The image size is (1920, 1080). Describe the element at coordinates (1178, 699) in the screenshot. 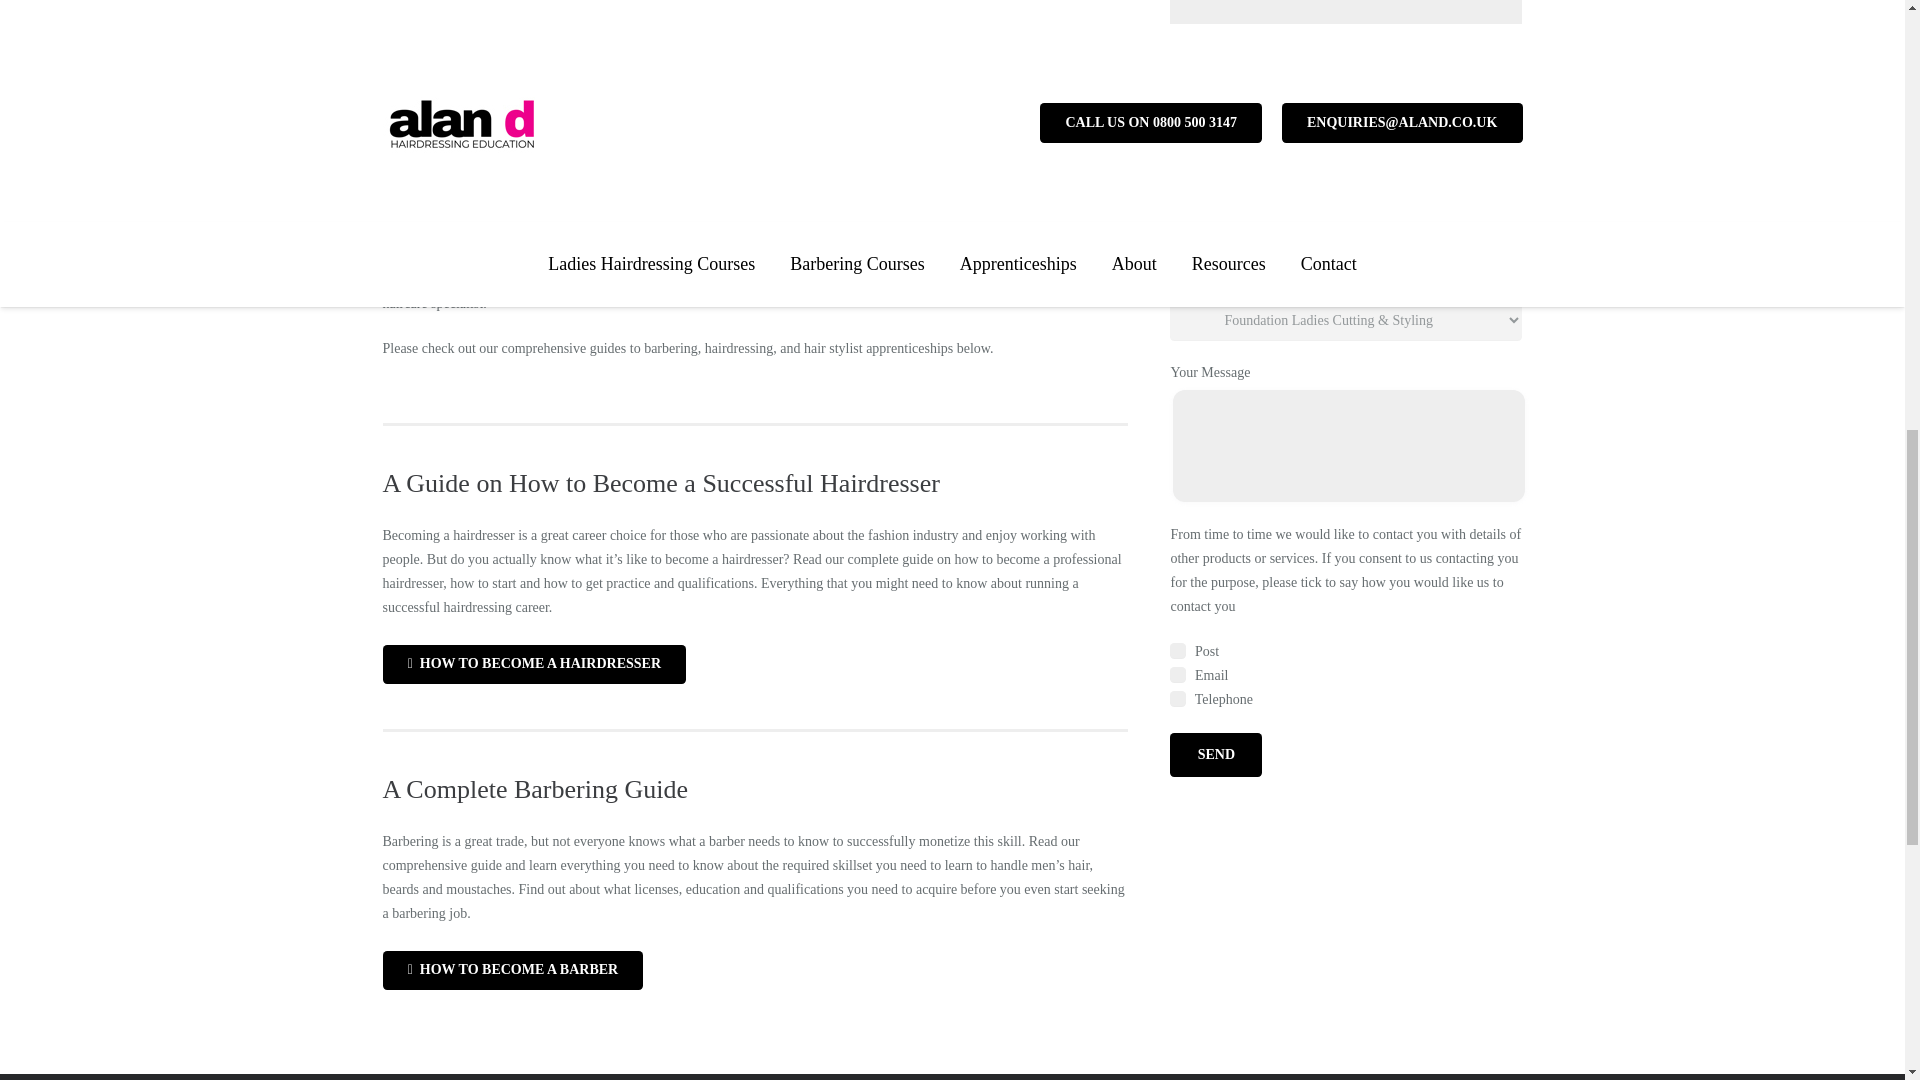

I see `Telephone` at that location.